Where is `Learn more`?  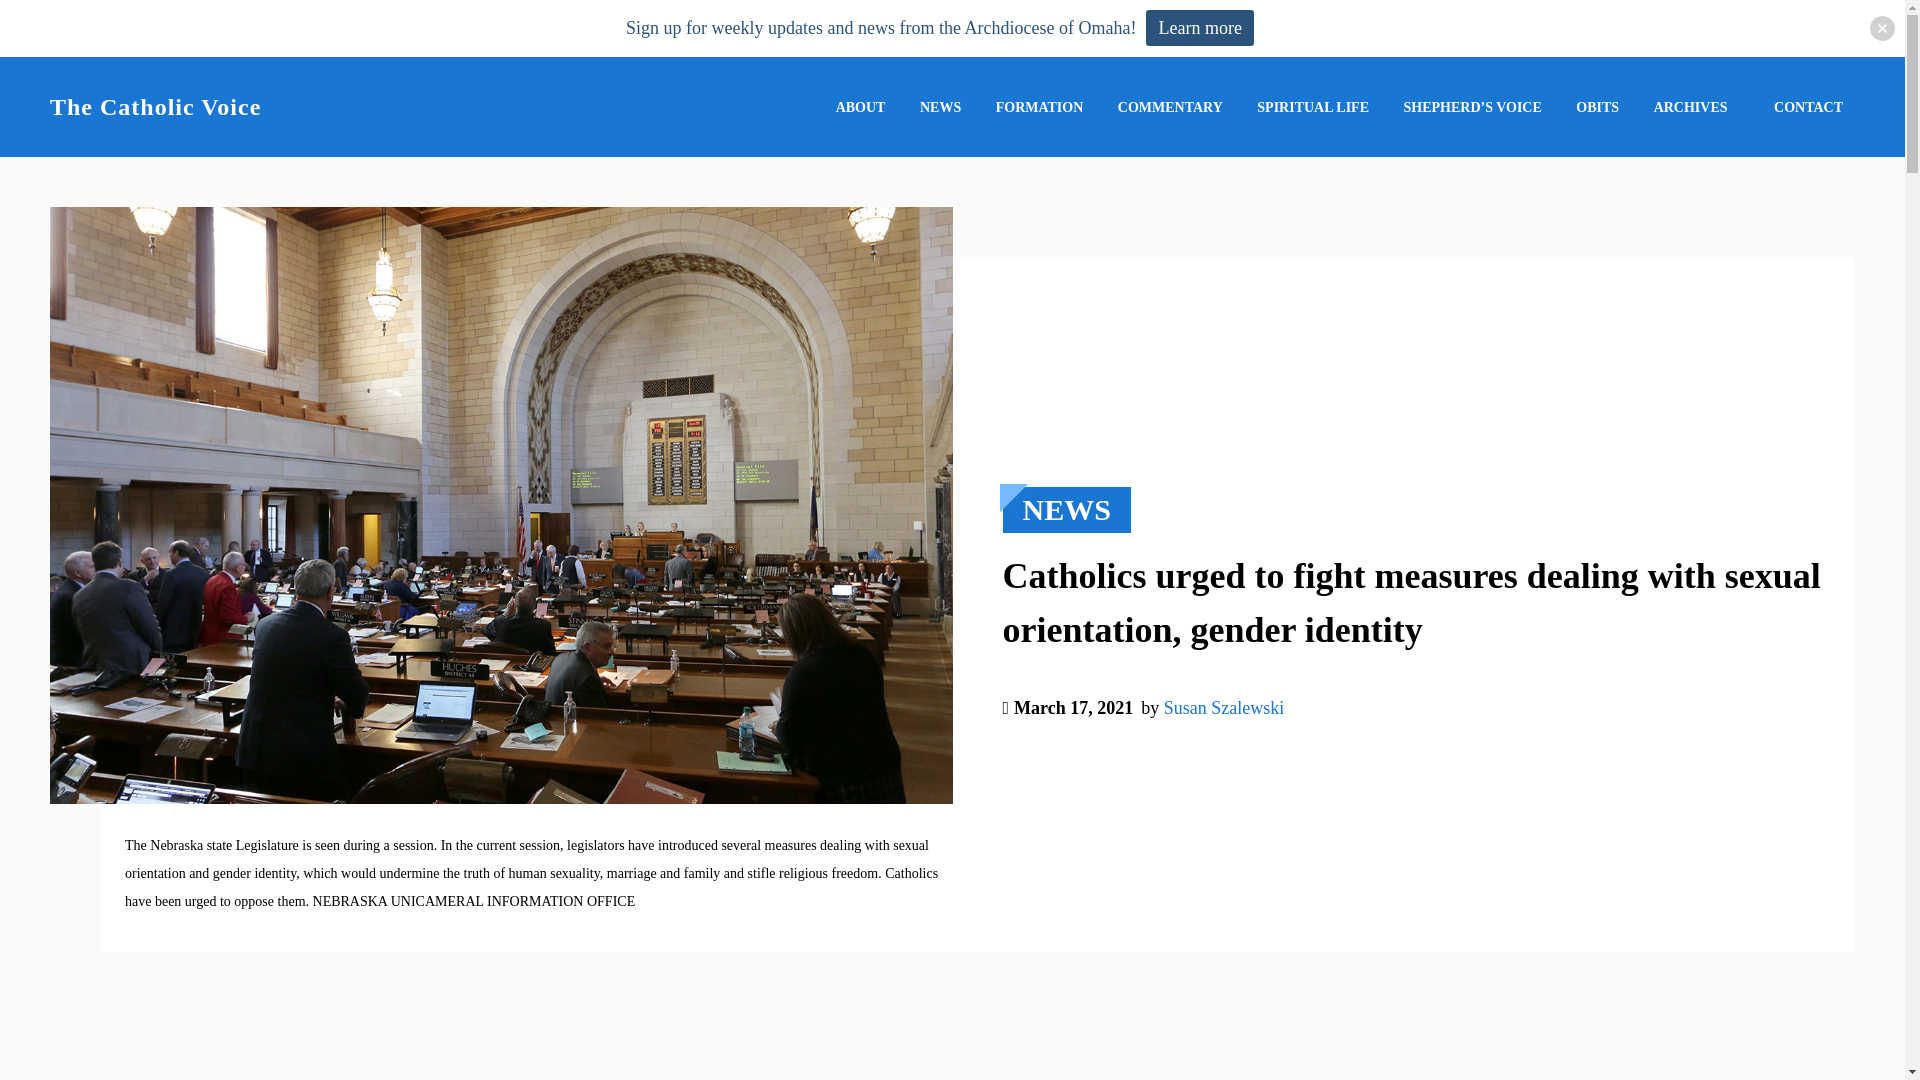
Learn more is located at coordinates (1200, 28).